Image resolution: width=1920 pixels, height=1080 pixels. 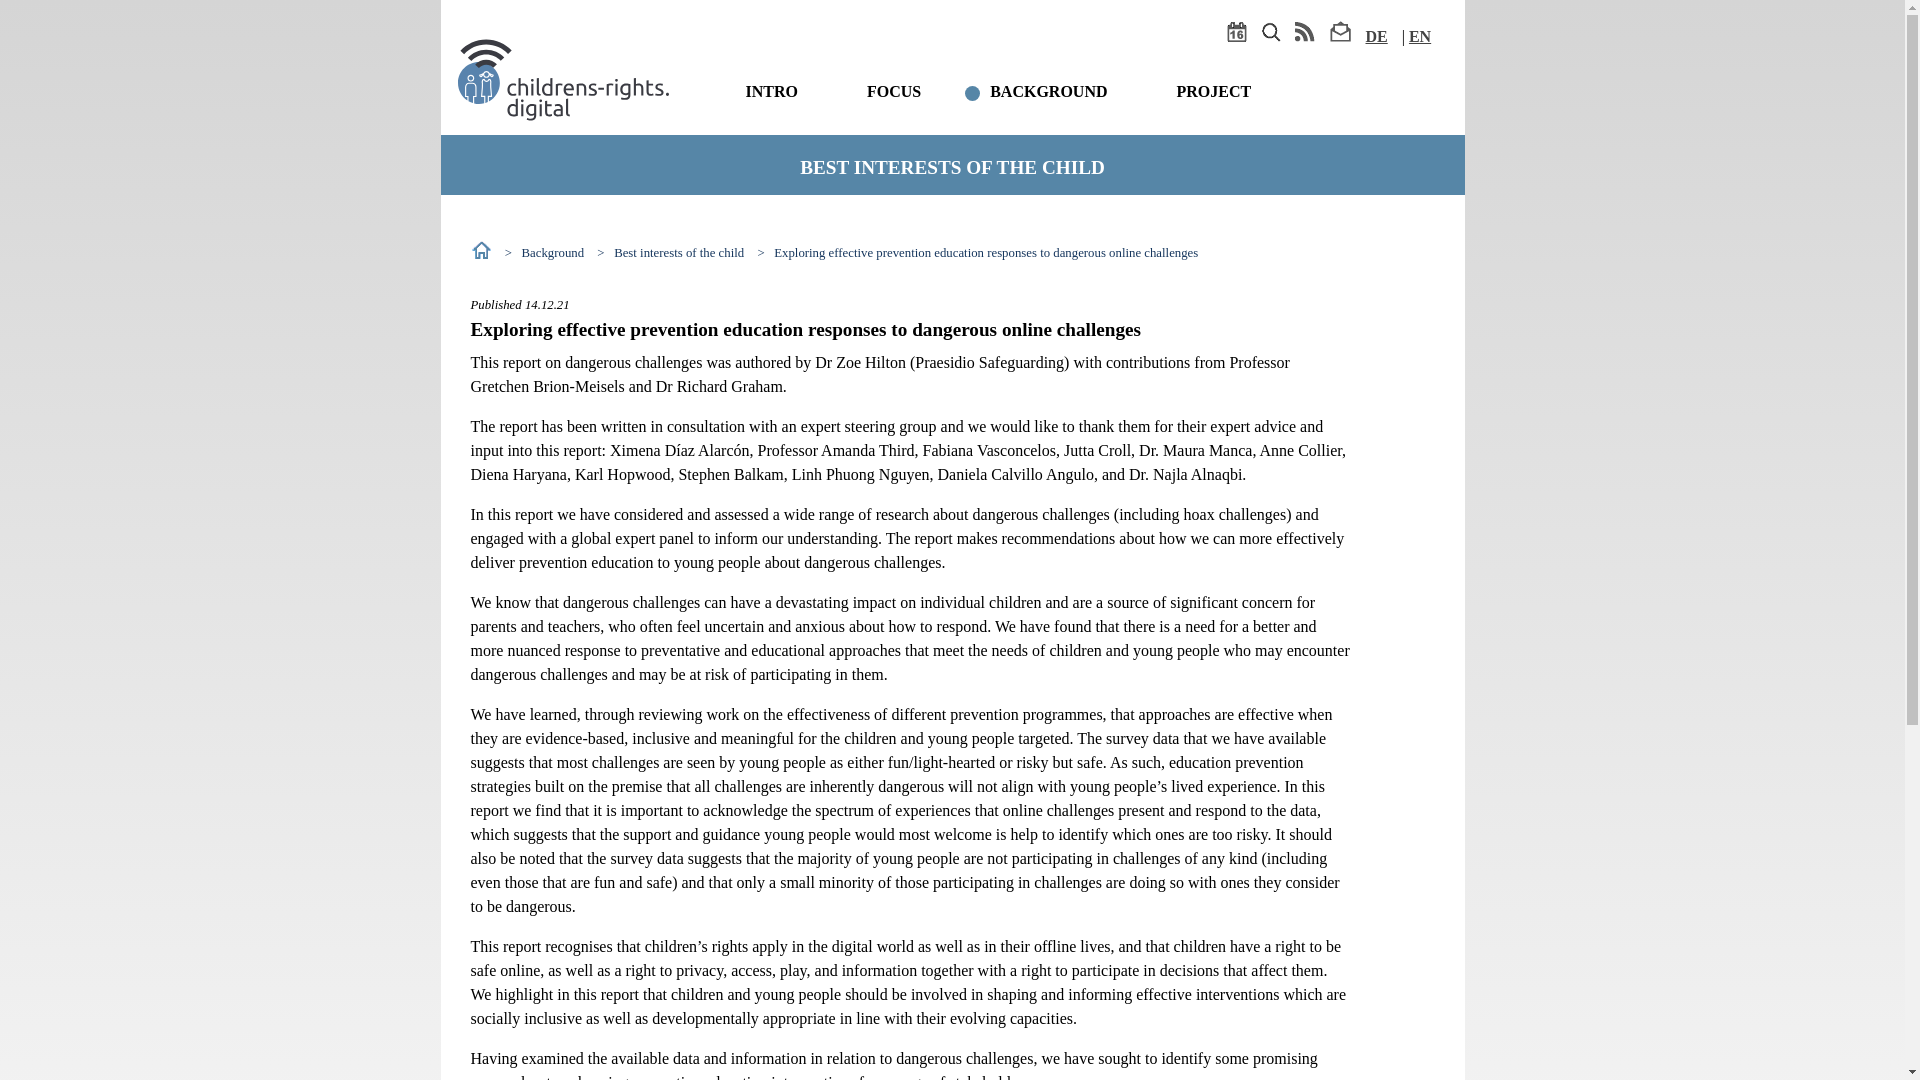 What do you see at coordinates (1340, 36) in the screenshot?
I see `Contact` at bounding box center [1340, 36].